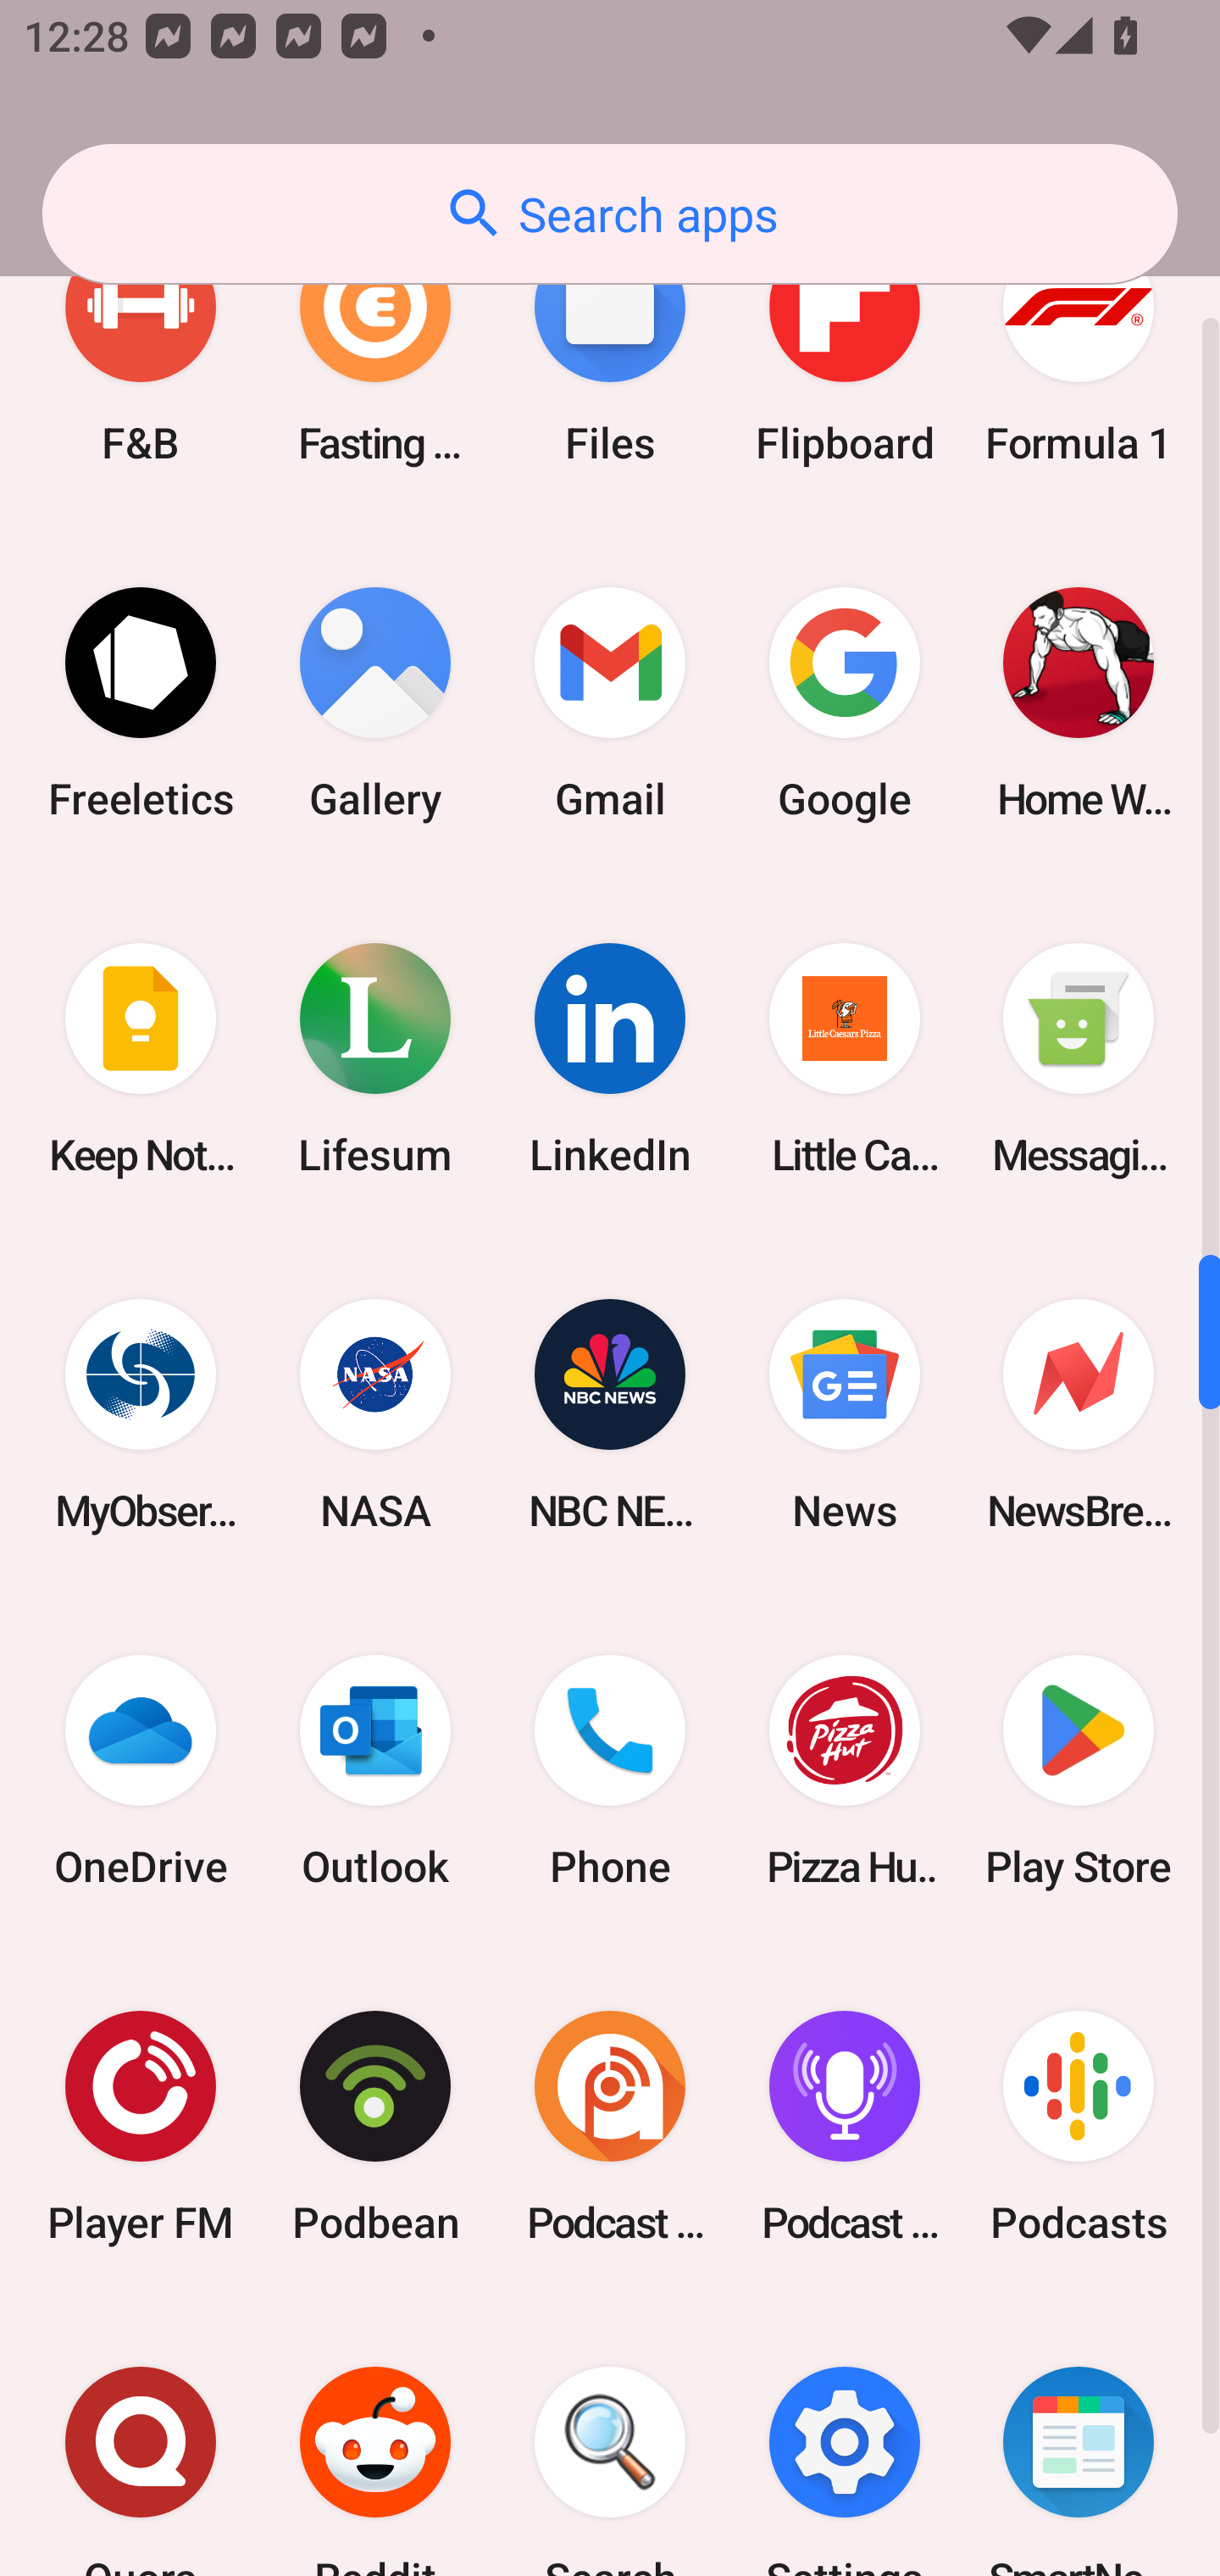 The height and width of the screenshot is (2576, 1220). Describe the element at coordinates (141, 2440) in the screenshot. I see `Quora` at that location.